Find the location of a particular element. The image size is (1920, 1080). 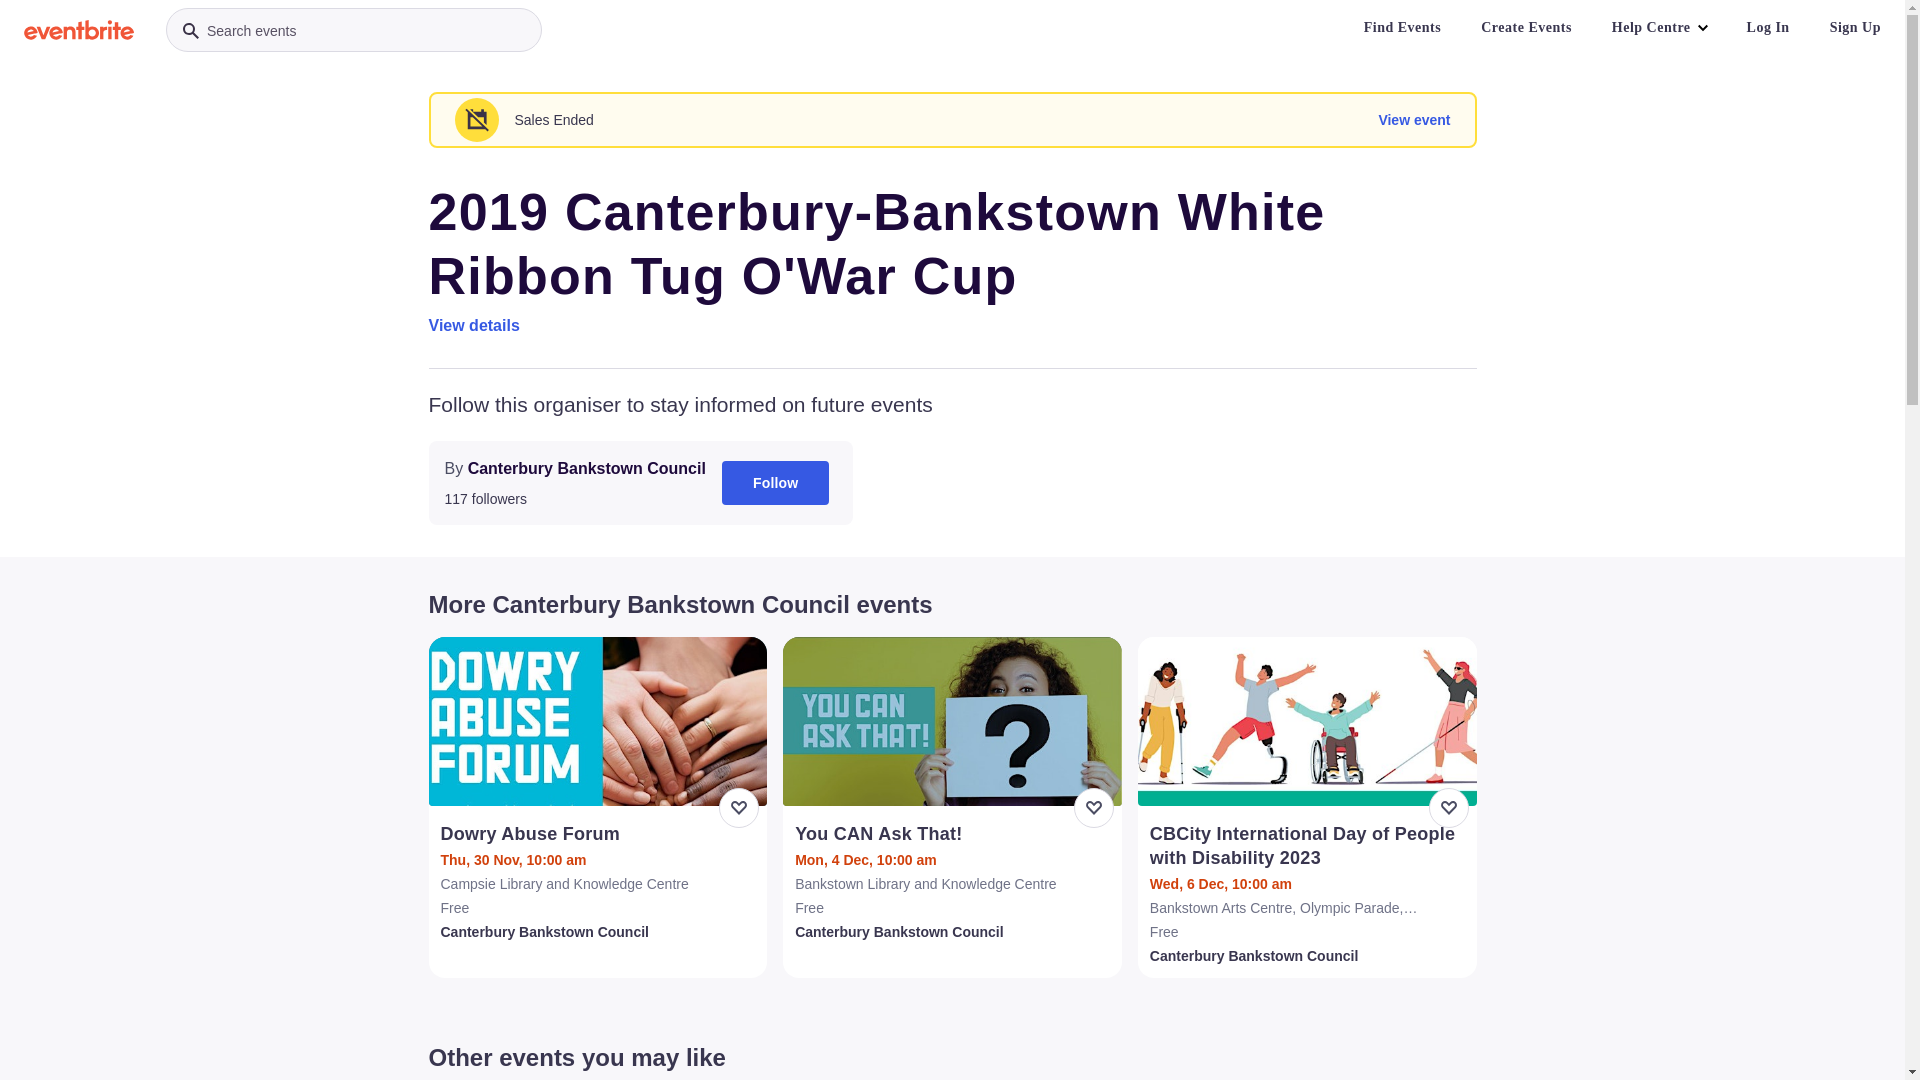

Create Events is located at coordinates (1526, 28).